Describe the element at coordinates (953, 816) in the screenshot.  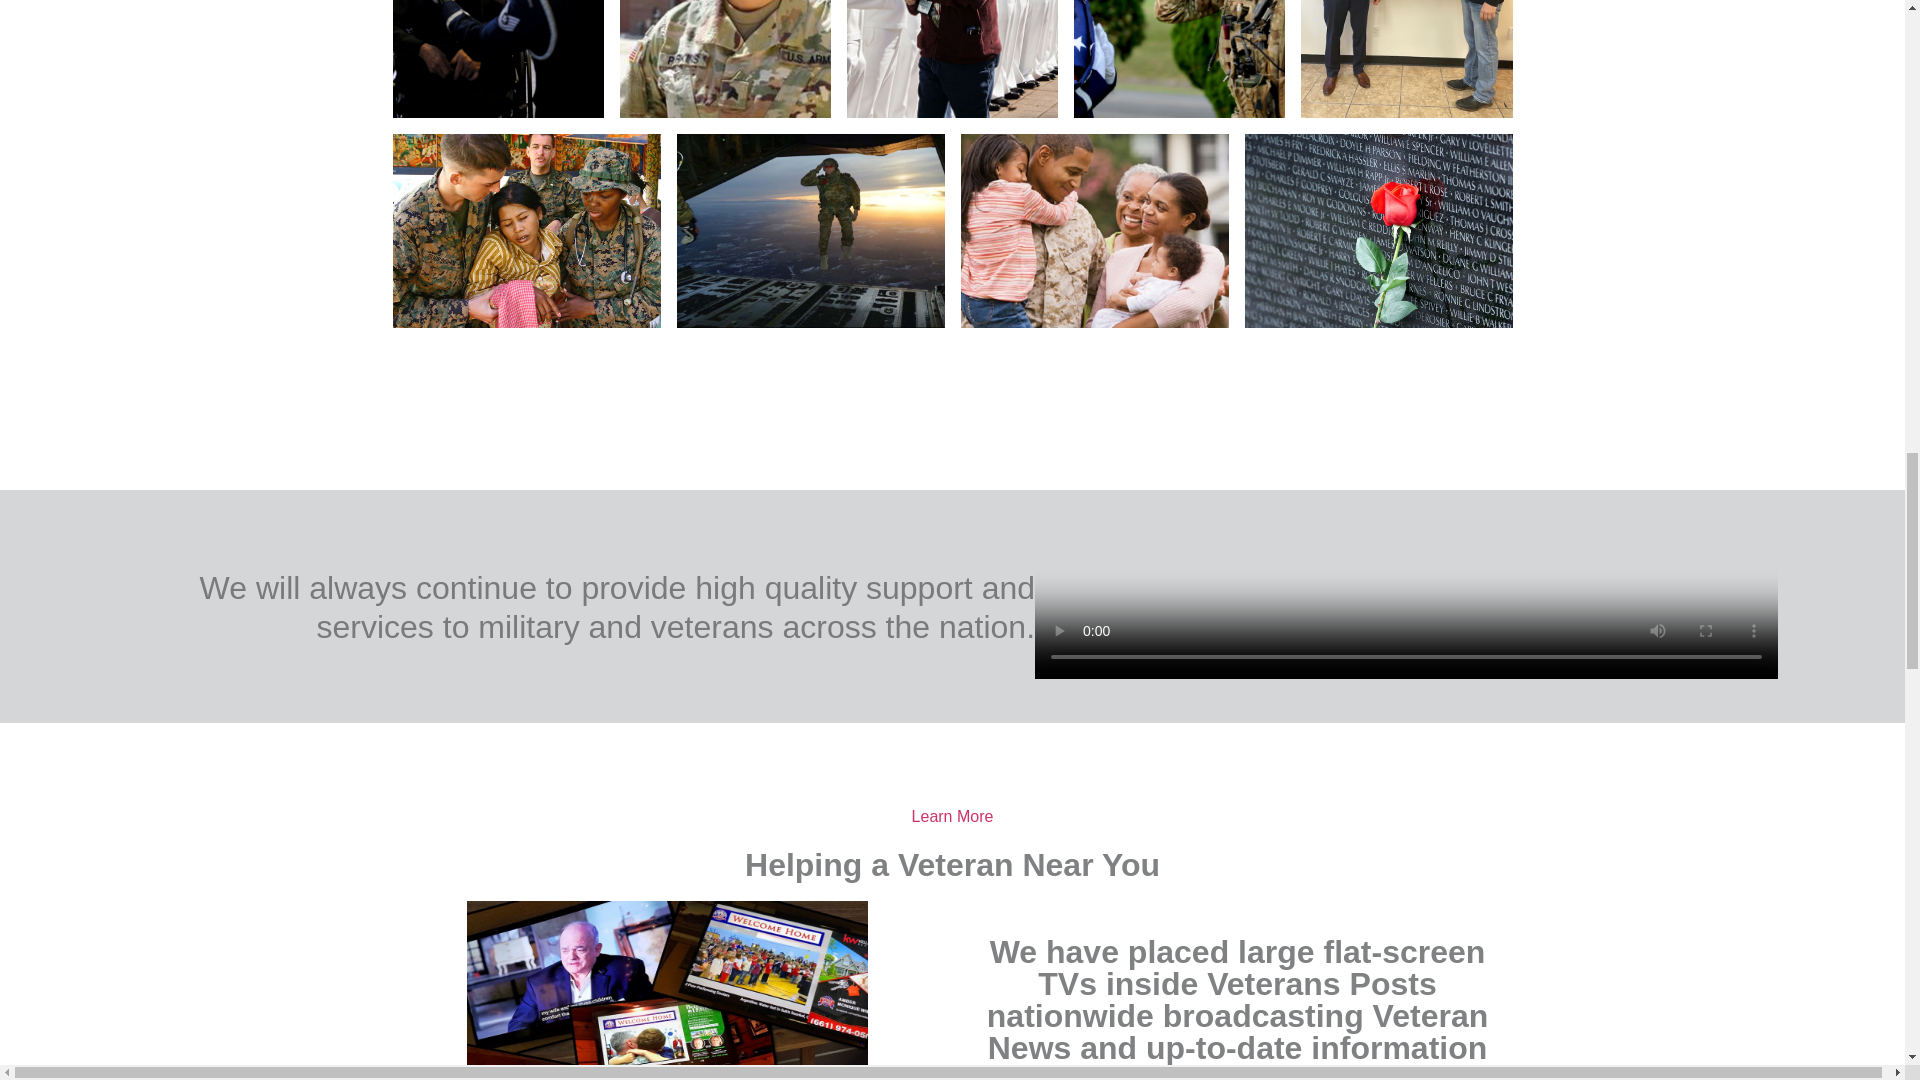
I see `Learn More` at that location.